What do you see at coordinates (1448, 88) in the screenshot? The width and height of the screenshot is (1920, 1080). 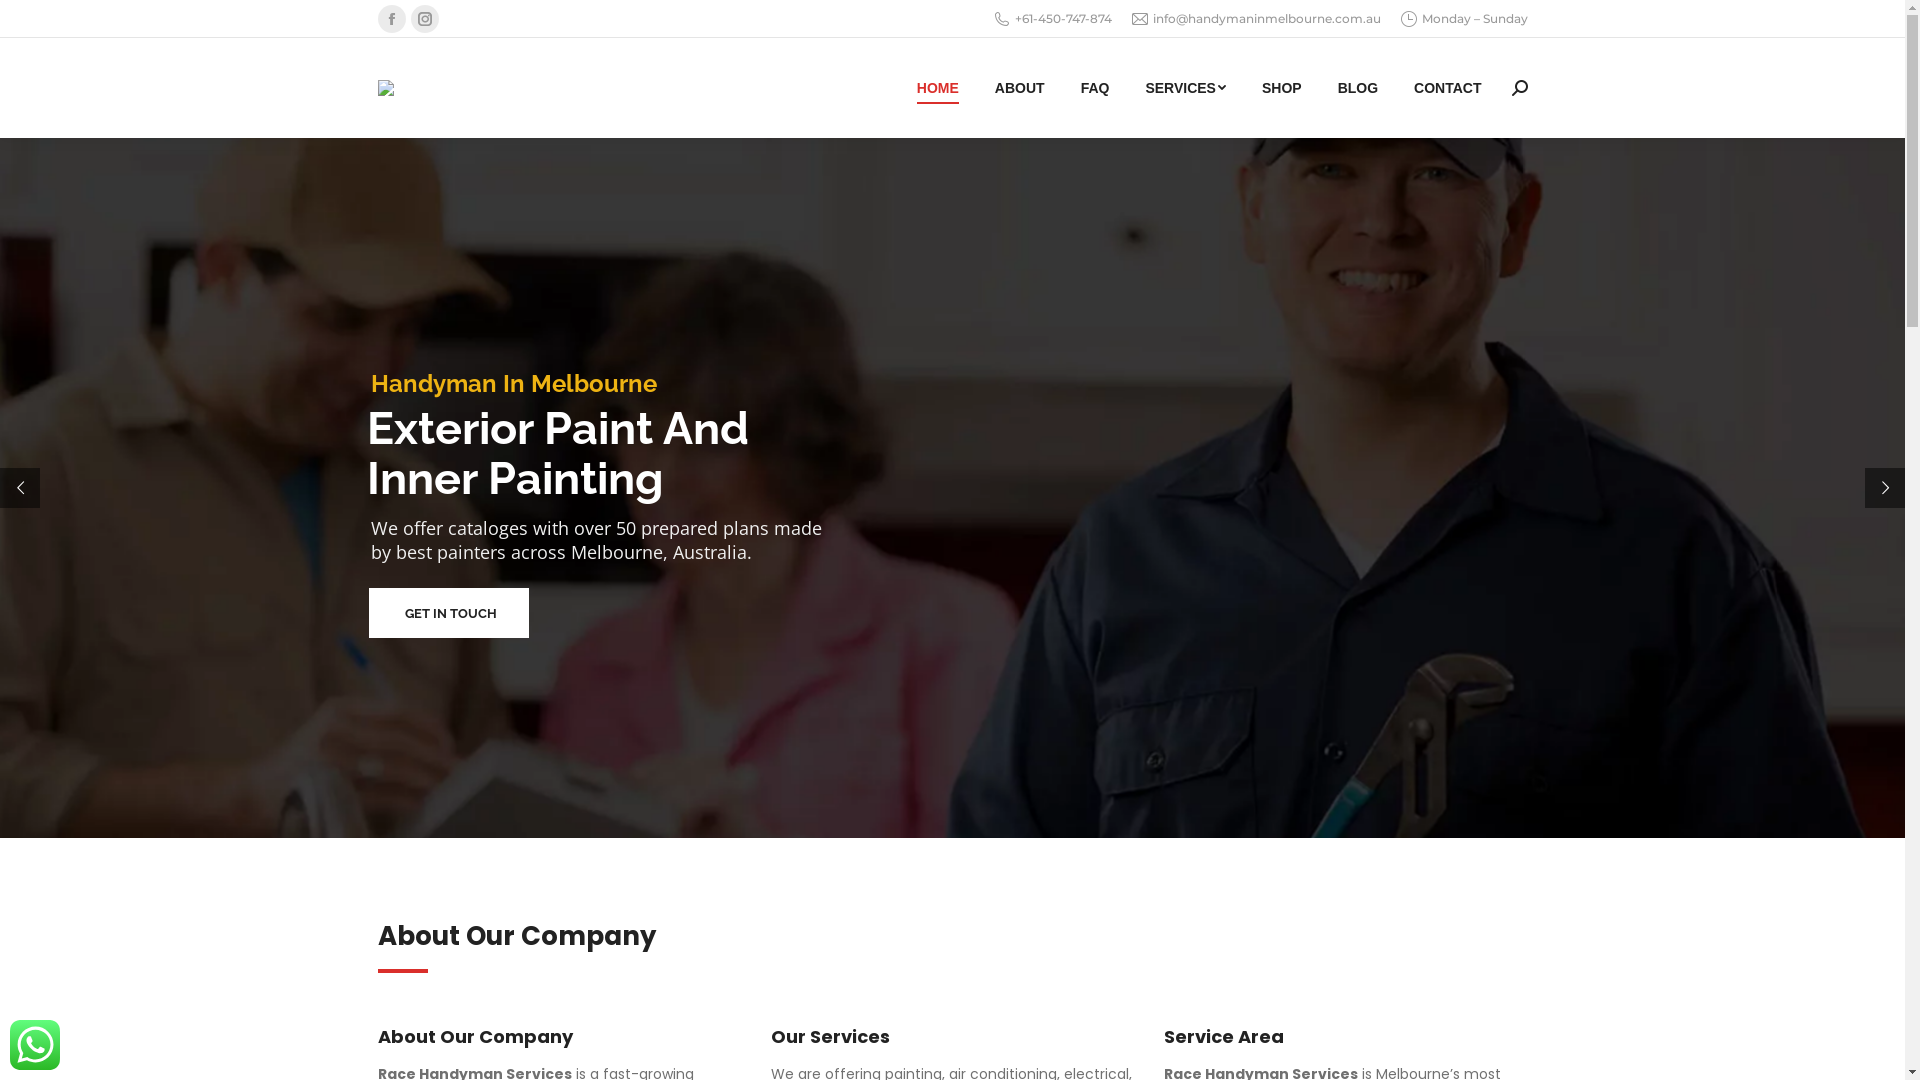 I see `CONTACT` at bounding box center [1448, 88].